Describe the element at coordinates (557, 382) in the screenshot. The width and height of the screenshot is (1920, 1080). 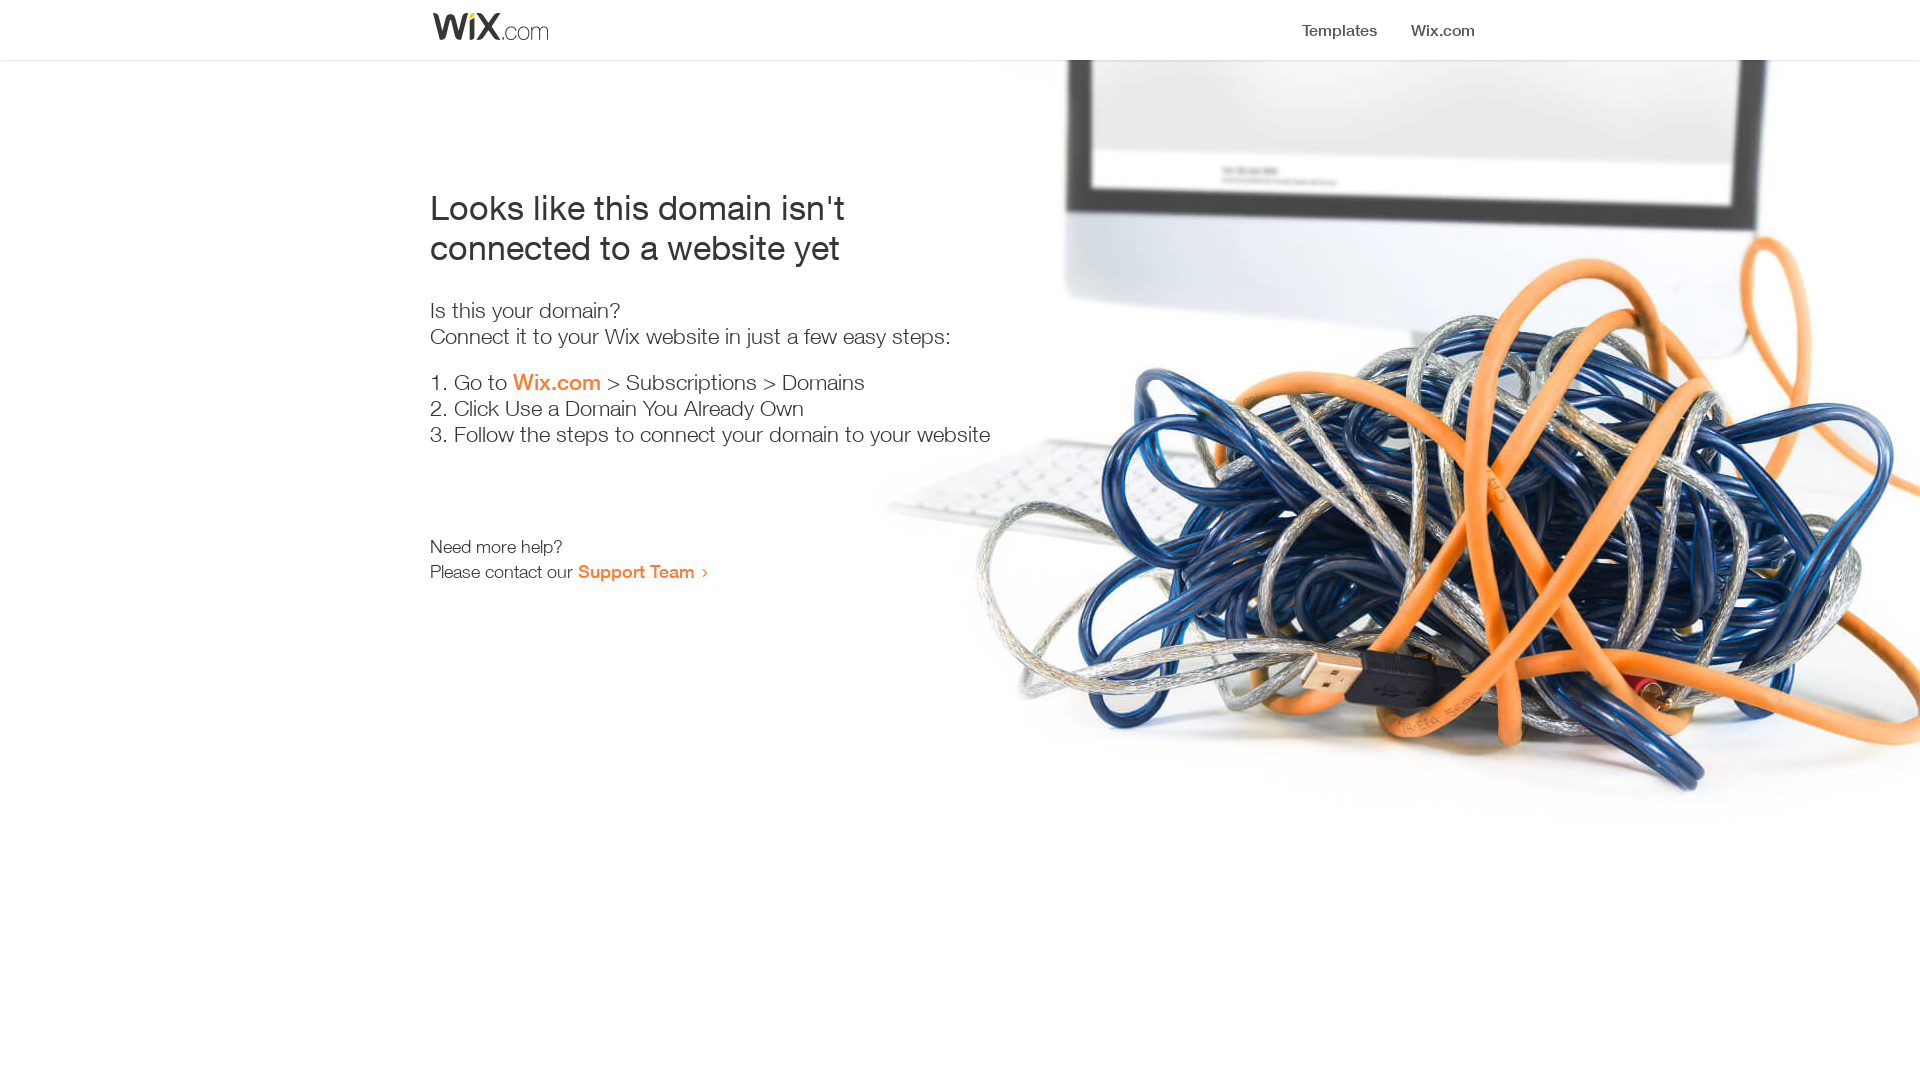
I see `Wix.com` at that location.